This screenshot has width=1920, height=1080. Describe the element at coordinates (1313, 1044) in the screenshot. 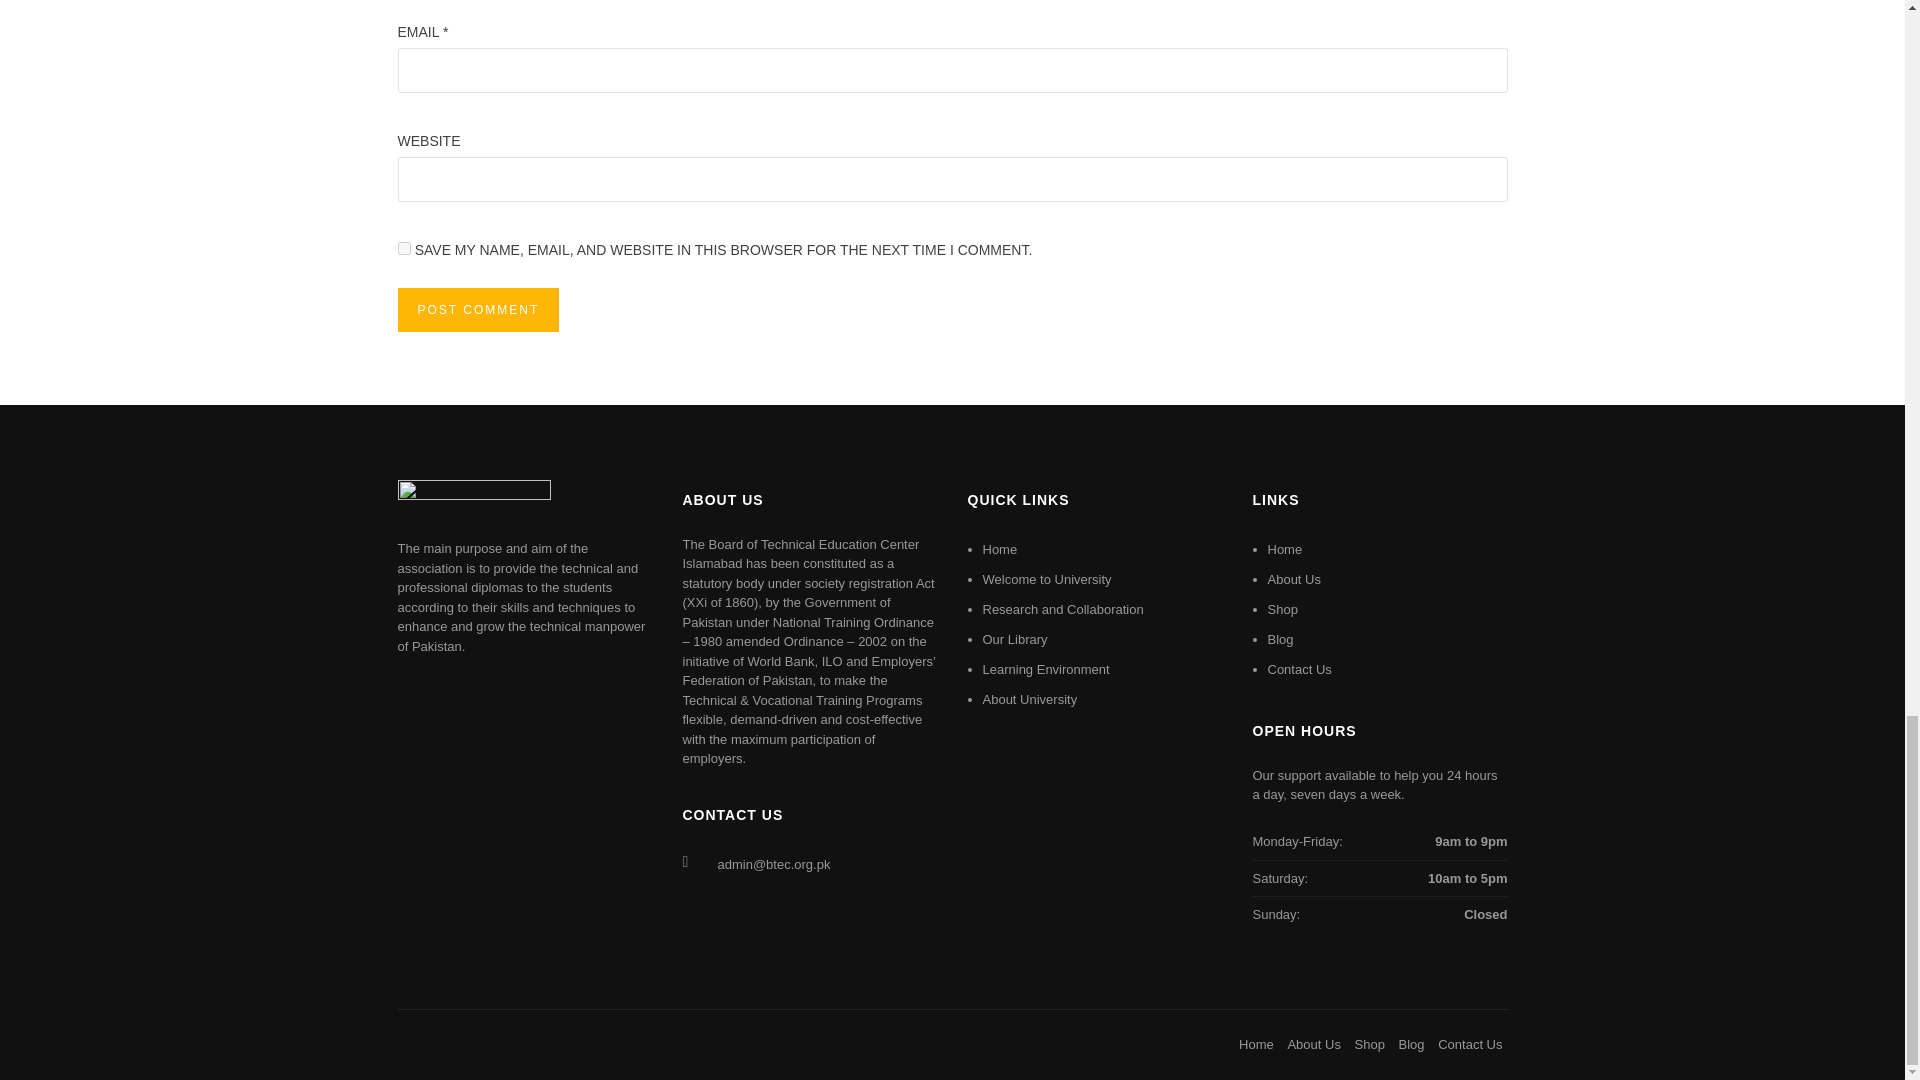

I see `About Us` at that location.